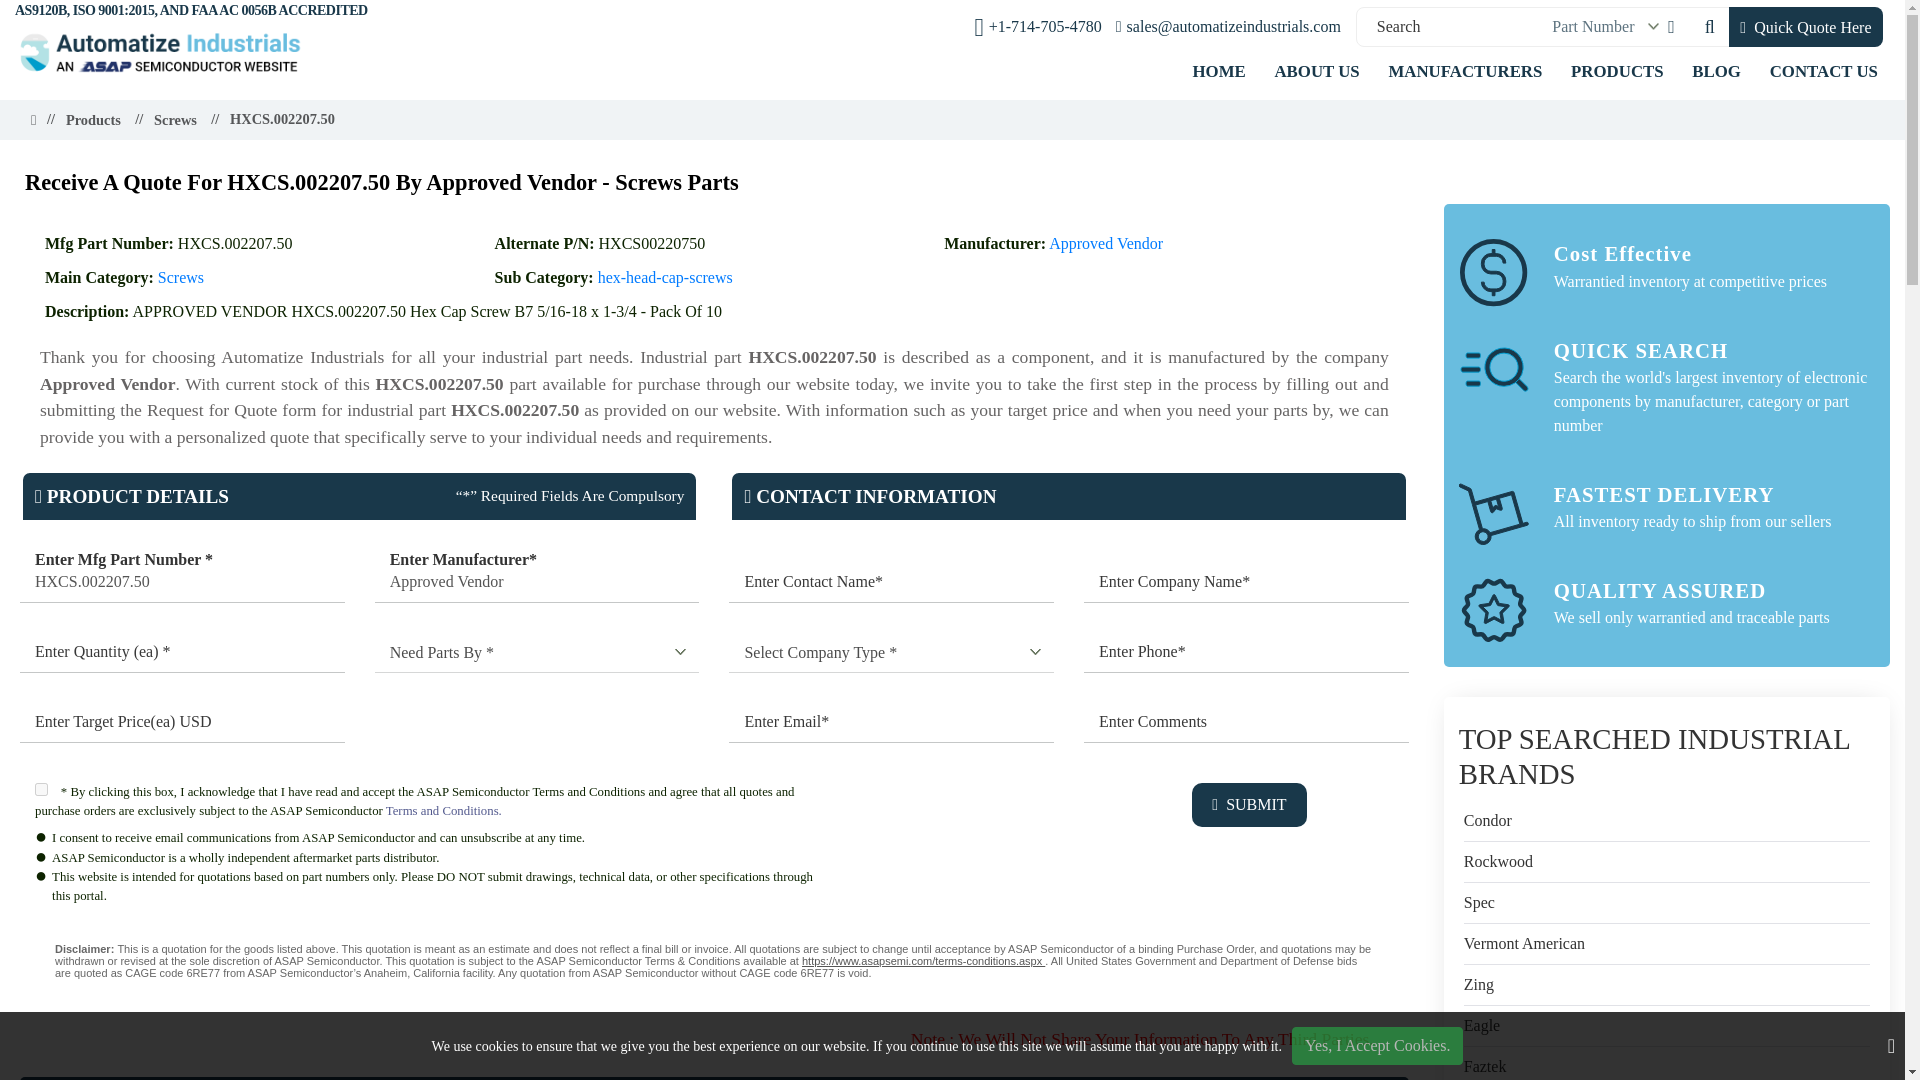  What do you see at coordinates (1806, 26) in the screenshot?
I see `  Quick Quote Here` at bounding box center [1806, 26].